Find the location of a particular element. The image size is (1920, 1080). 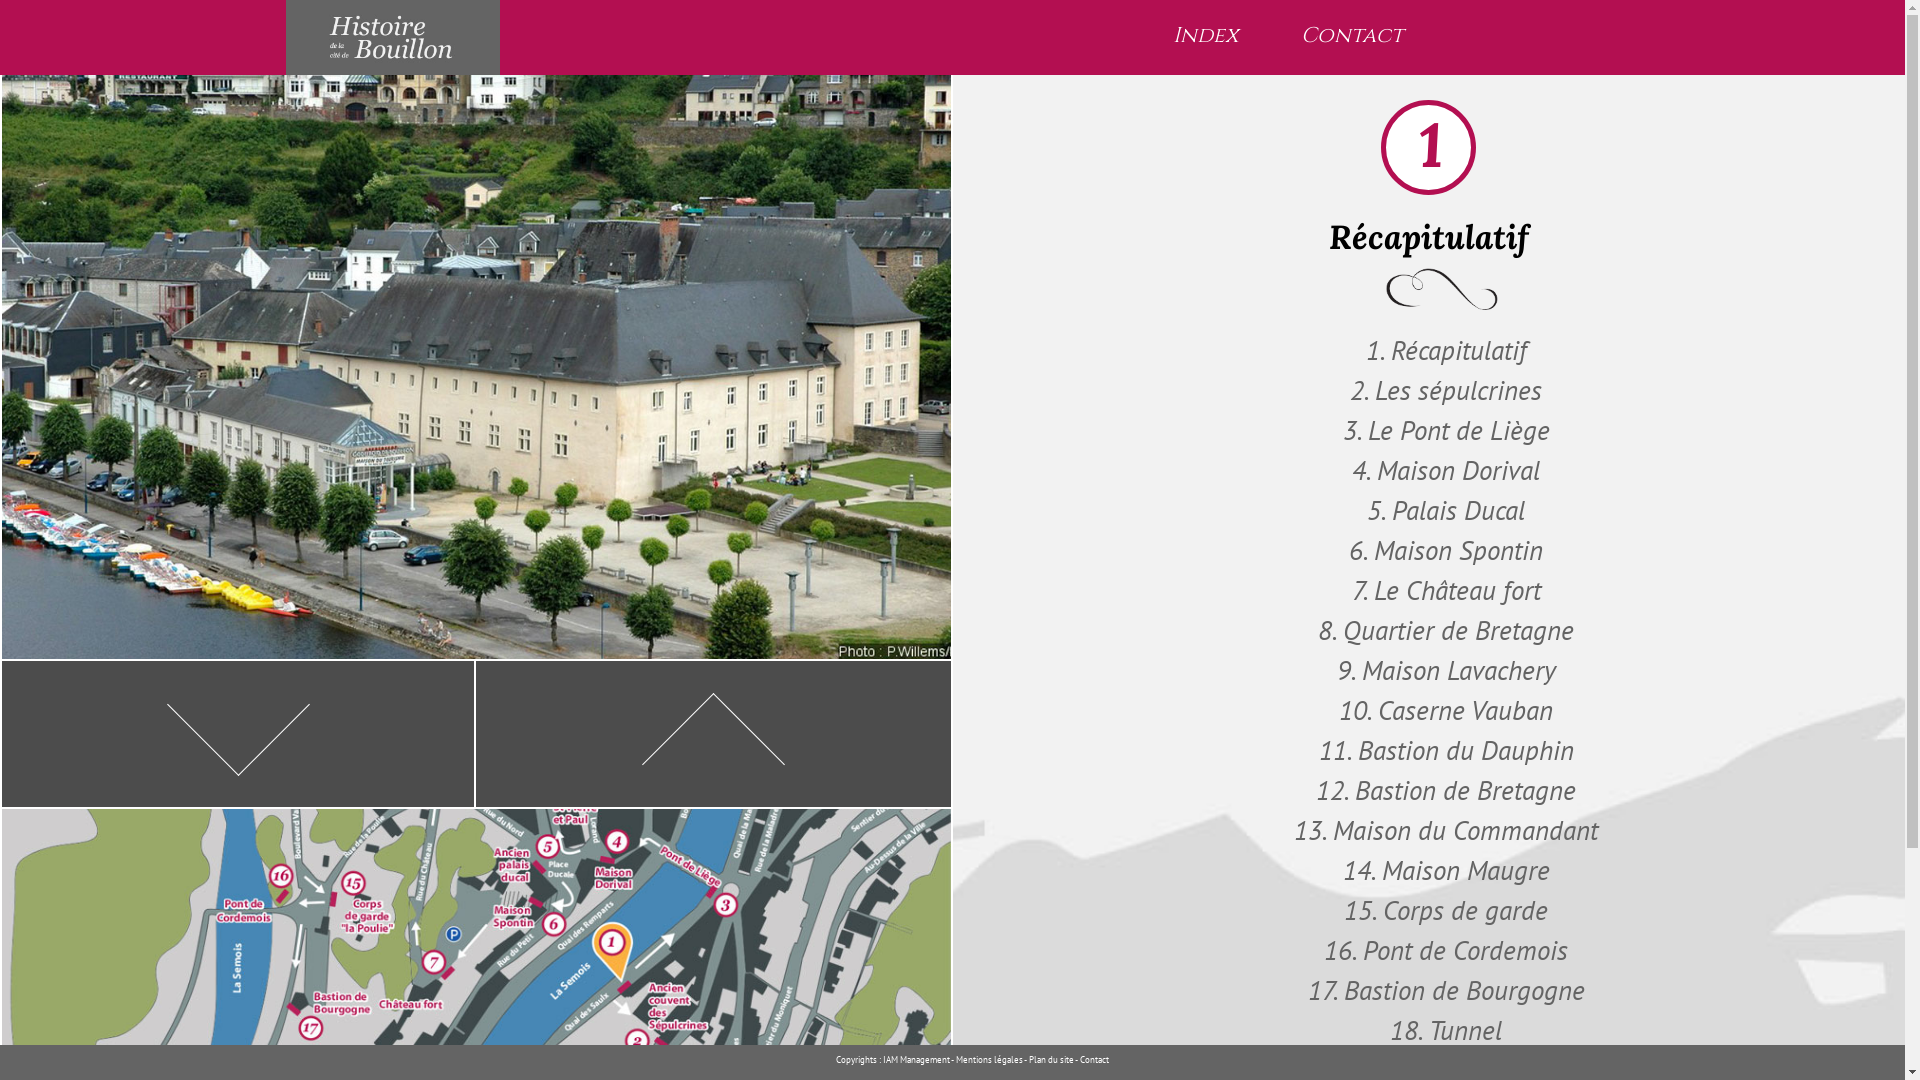

Palais Ducal is located at coordinates (1446, 510).